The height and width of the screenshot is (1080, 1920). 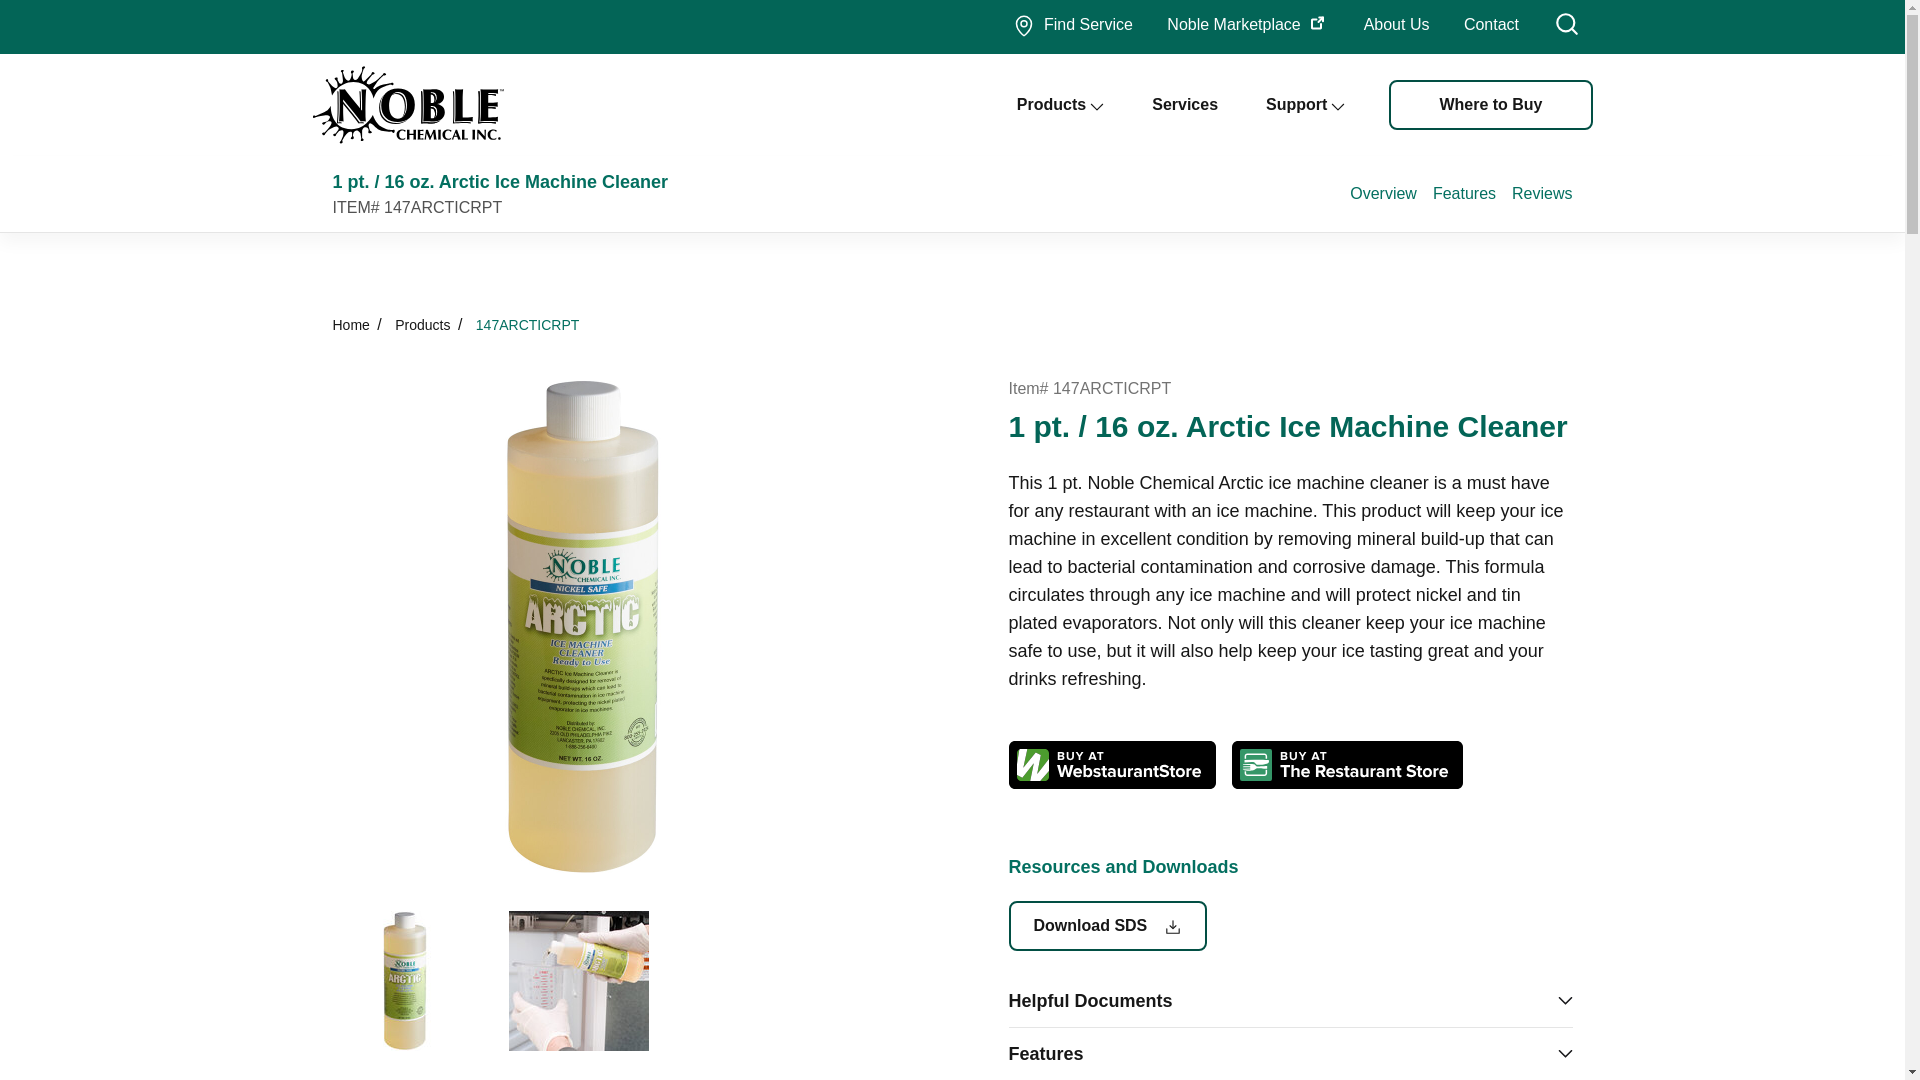 I want to click on Noble Marketplace, so click(x=1248, y=26).